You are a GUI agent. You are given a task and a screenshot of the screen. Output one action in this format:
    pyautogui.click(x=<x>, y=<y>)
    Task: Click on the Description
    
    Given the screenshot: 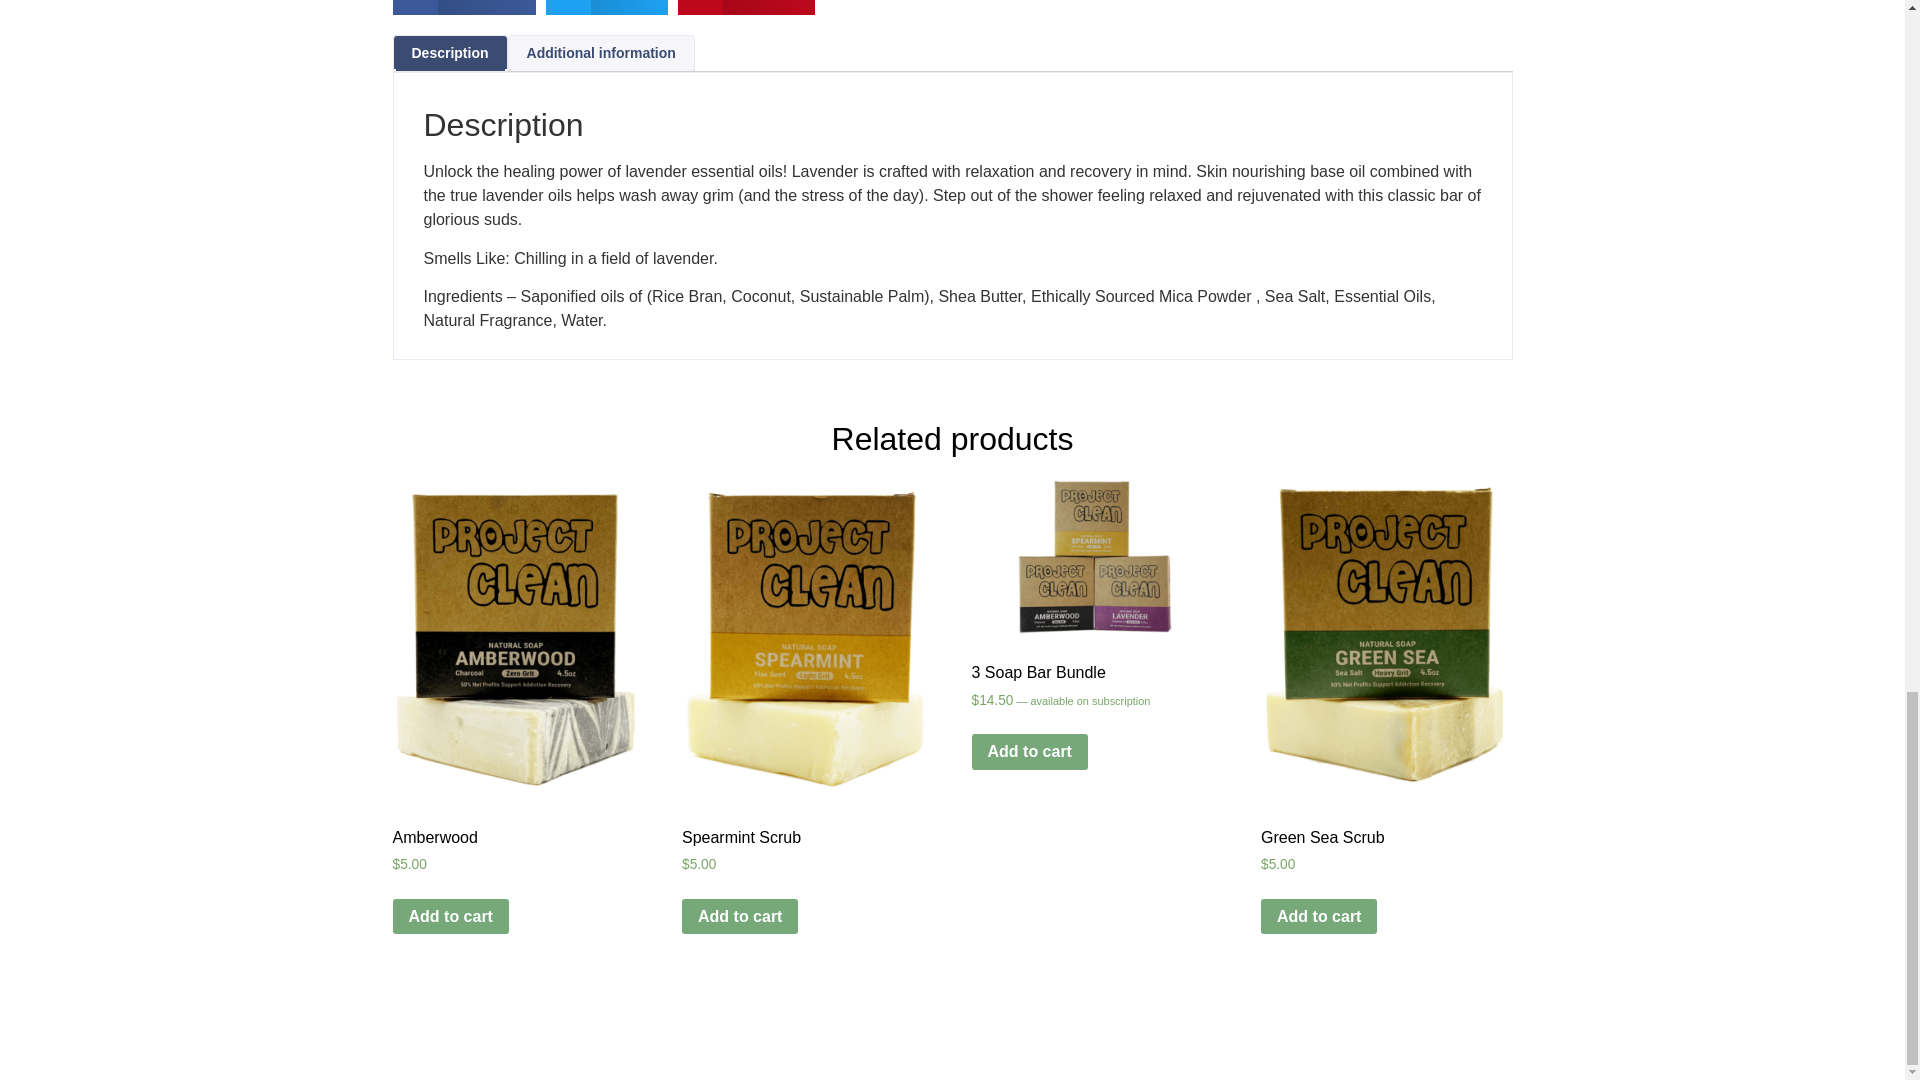 What is the action you would take?
    pyautogui.click(x=450, y=53)
    